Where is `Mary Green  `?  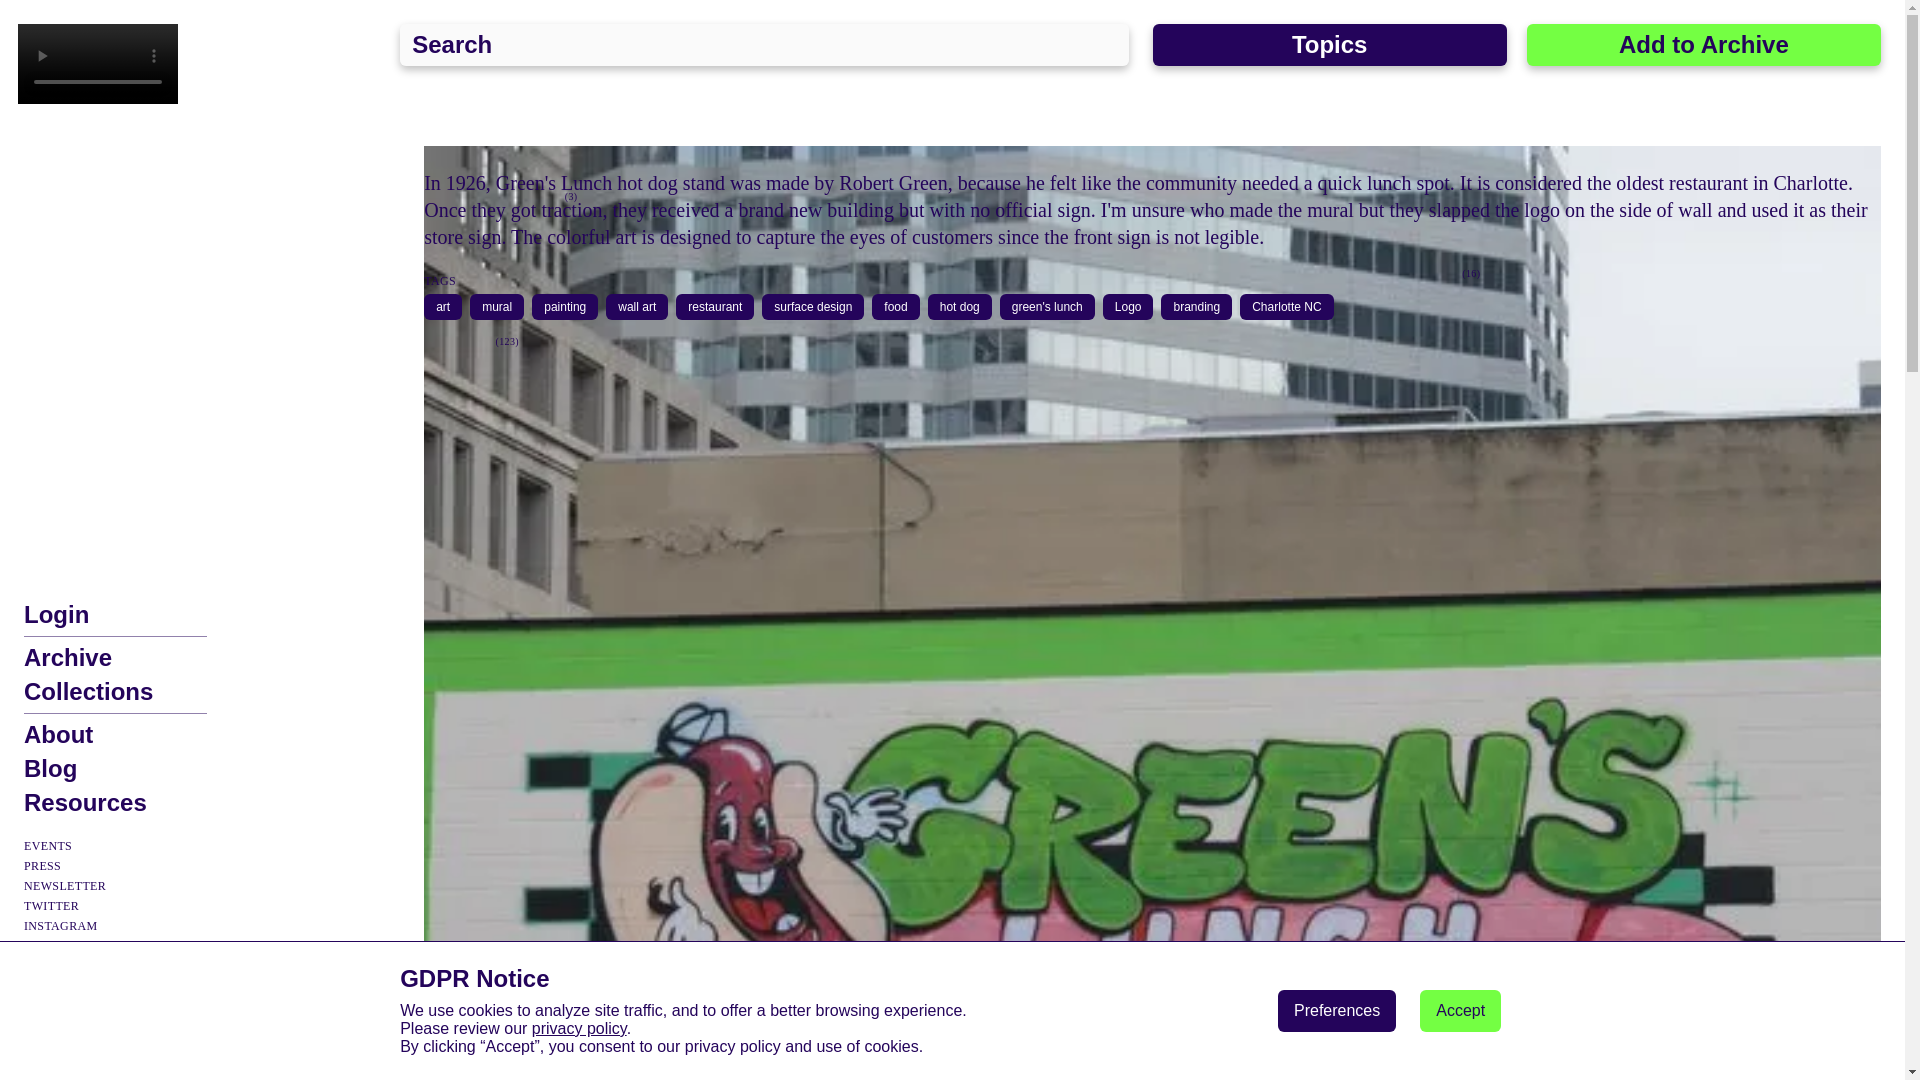 Mary Green   is located at coordinates (964, 294).